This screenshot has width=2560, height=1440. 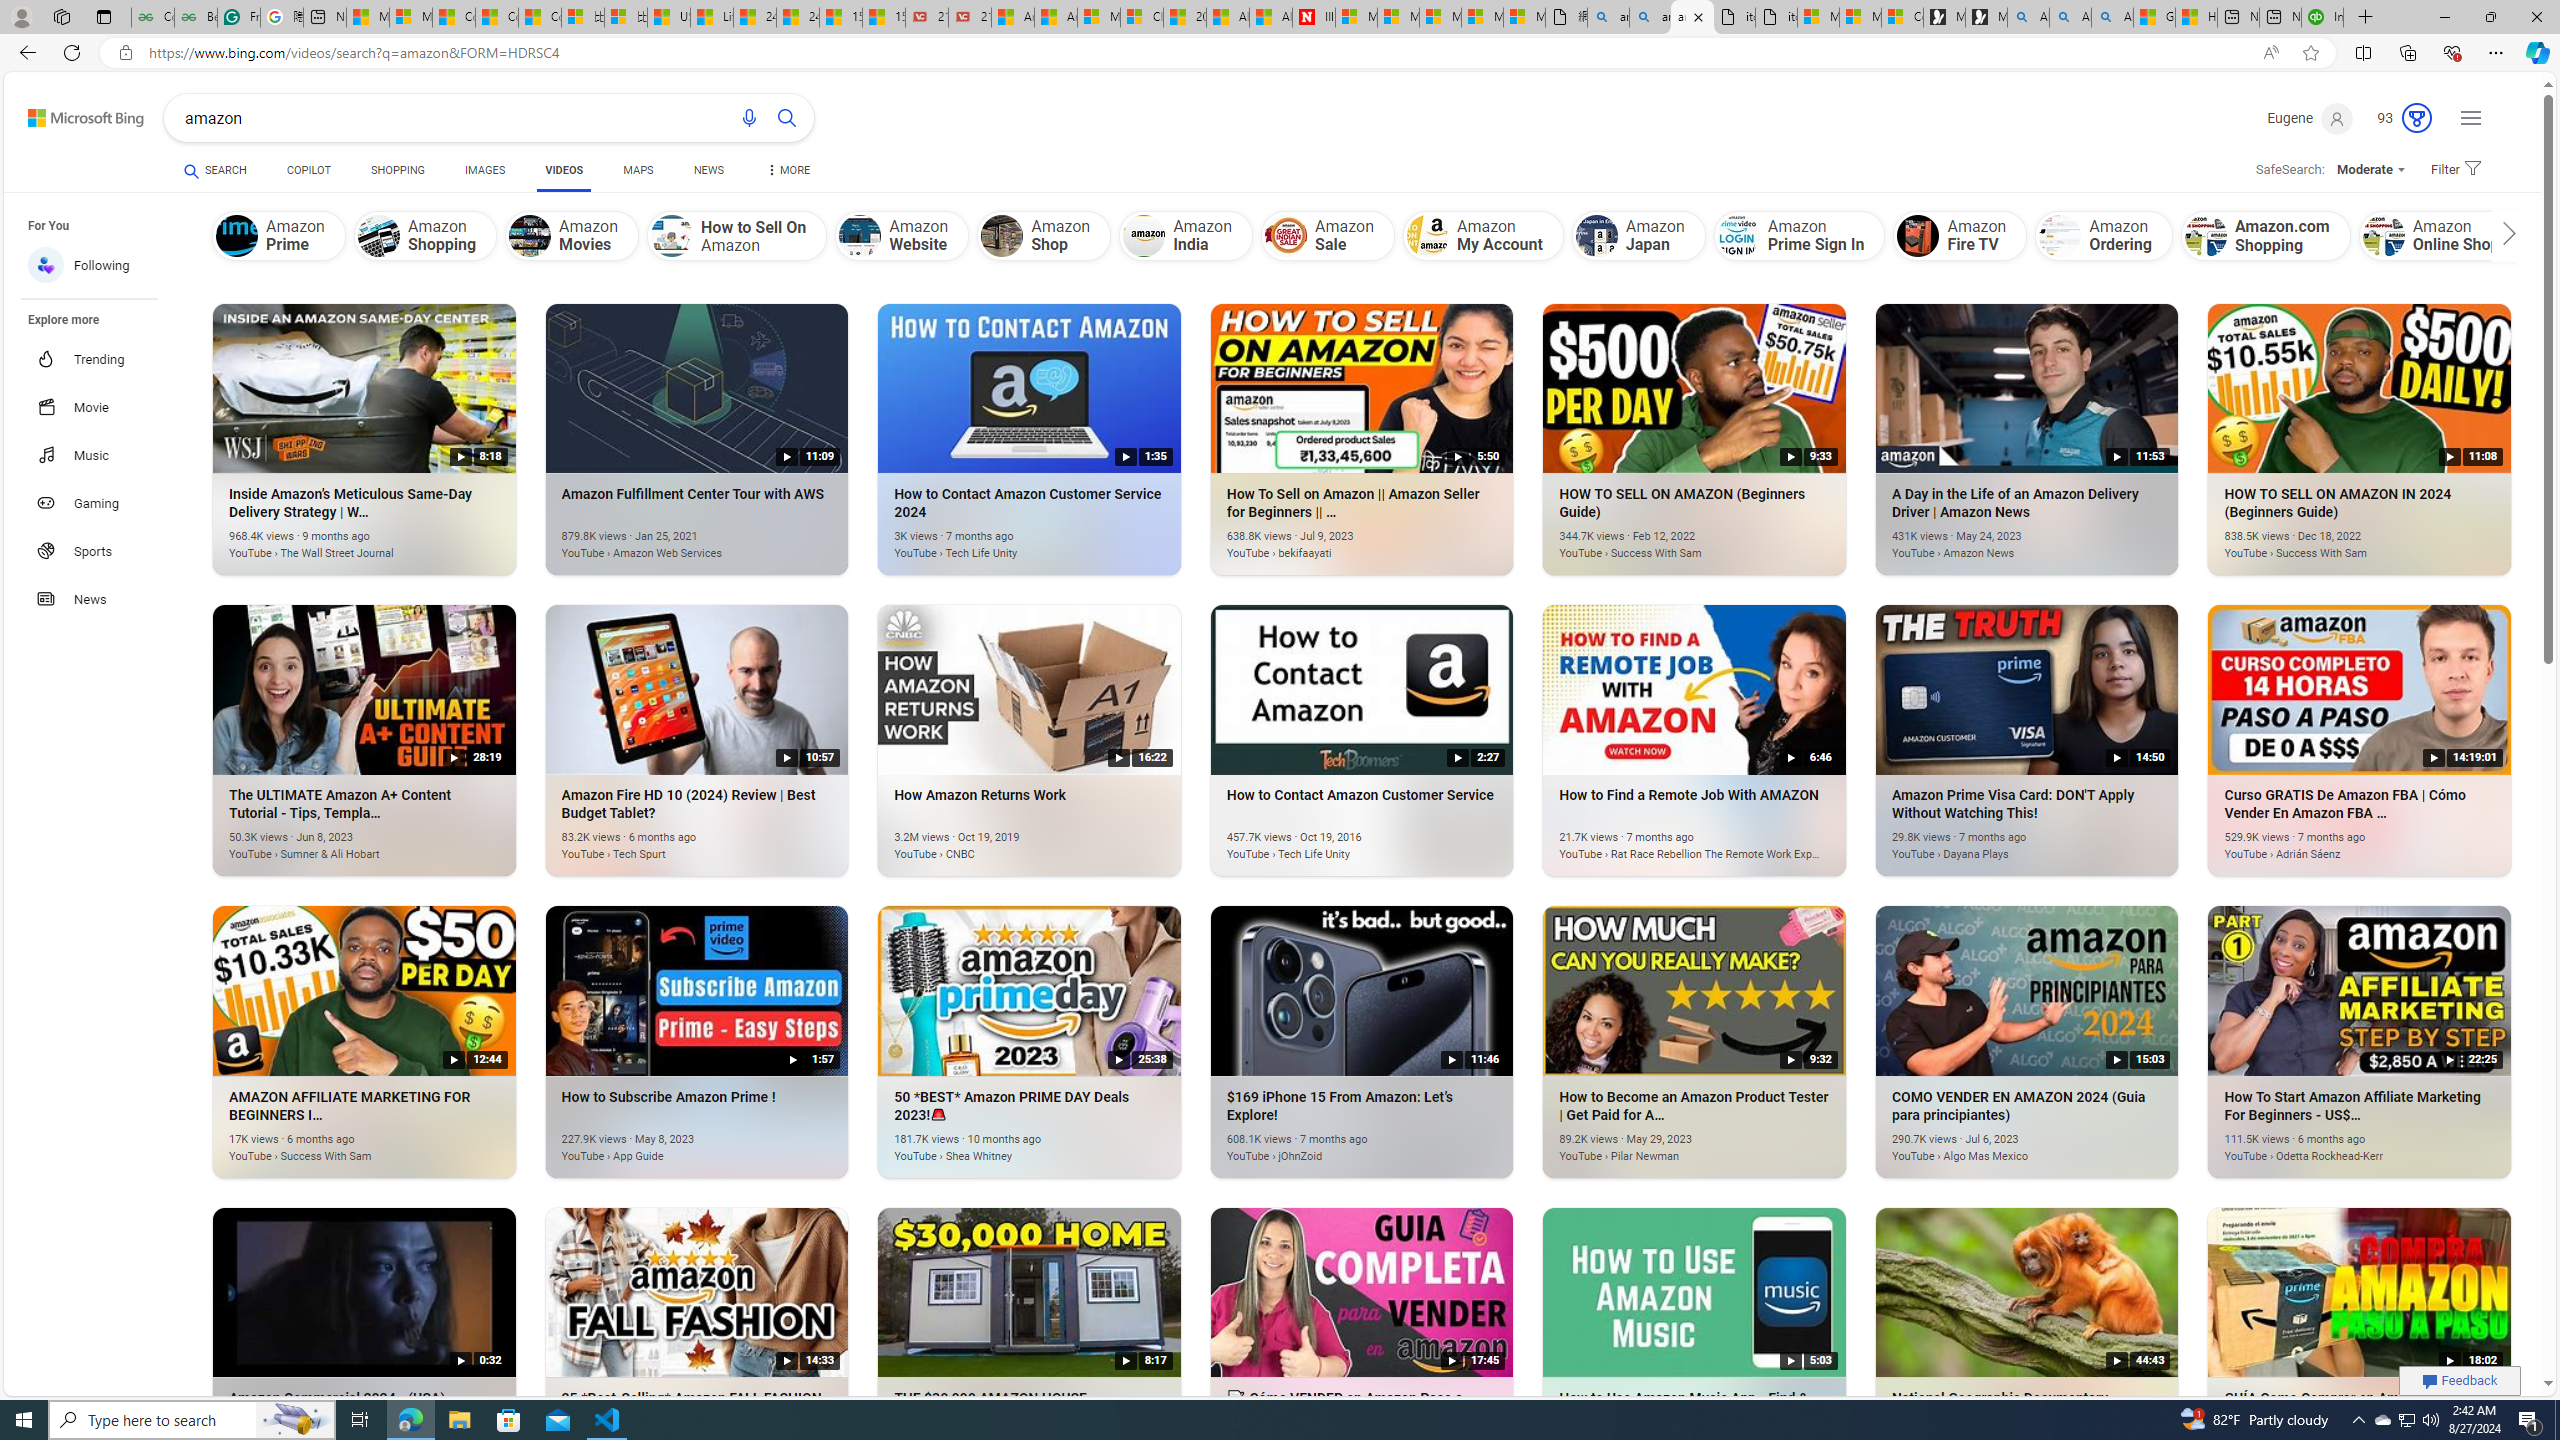 I want to click on SHOPPING, so click(x=398, y=173).